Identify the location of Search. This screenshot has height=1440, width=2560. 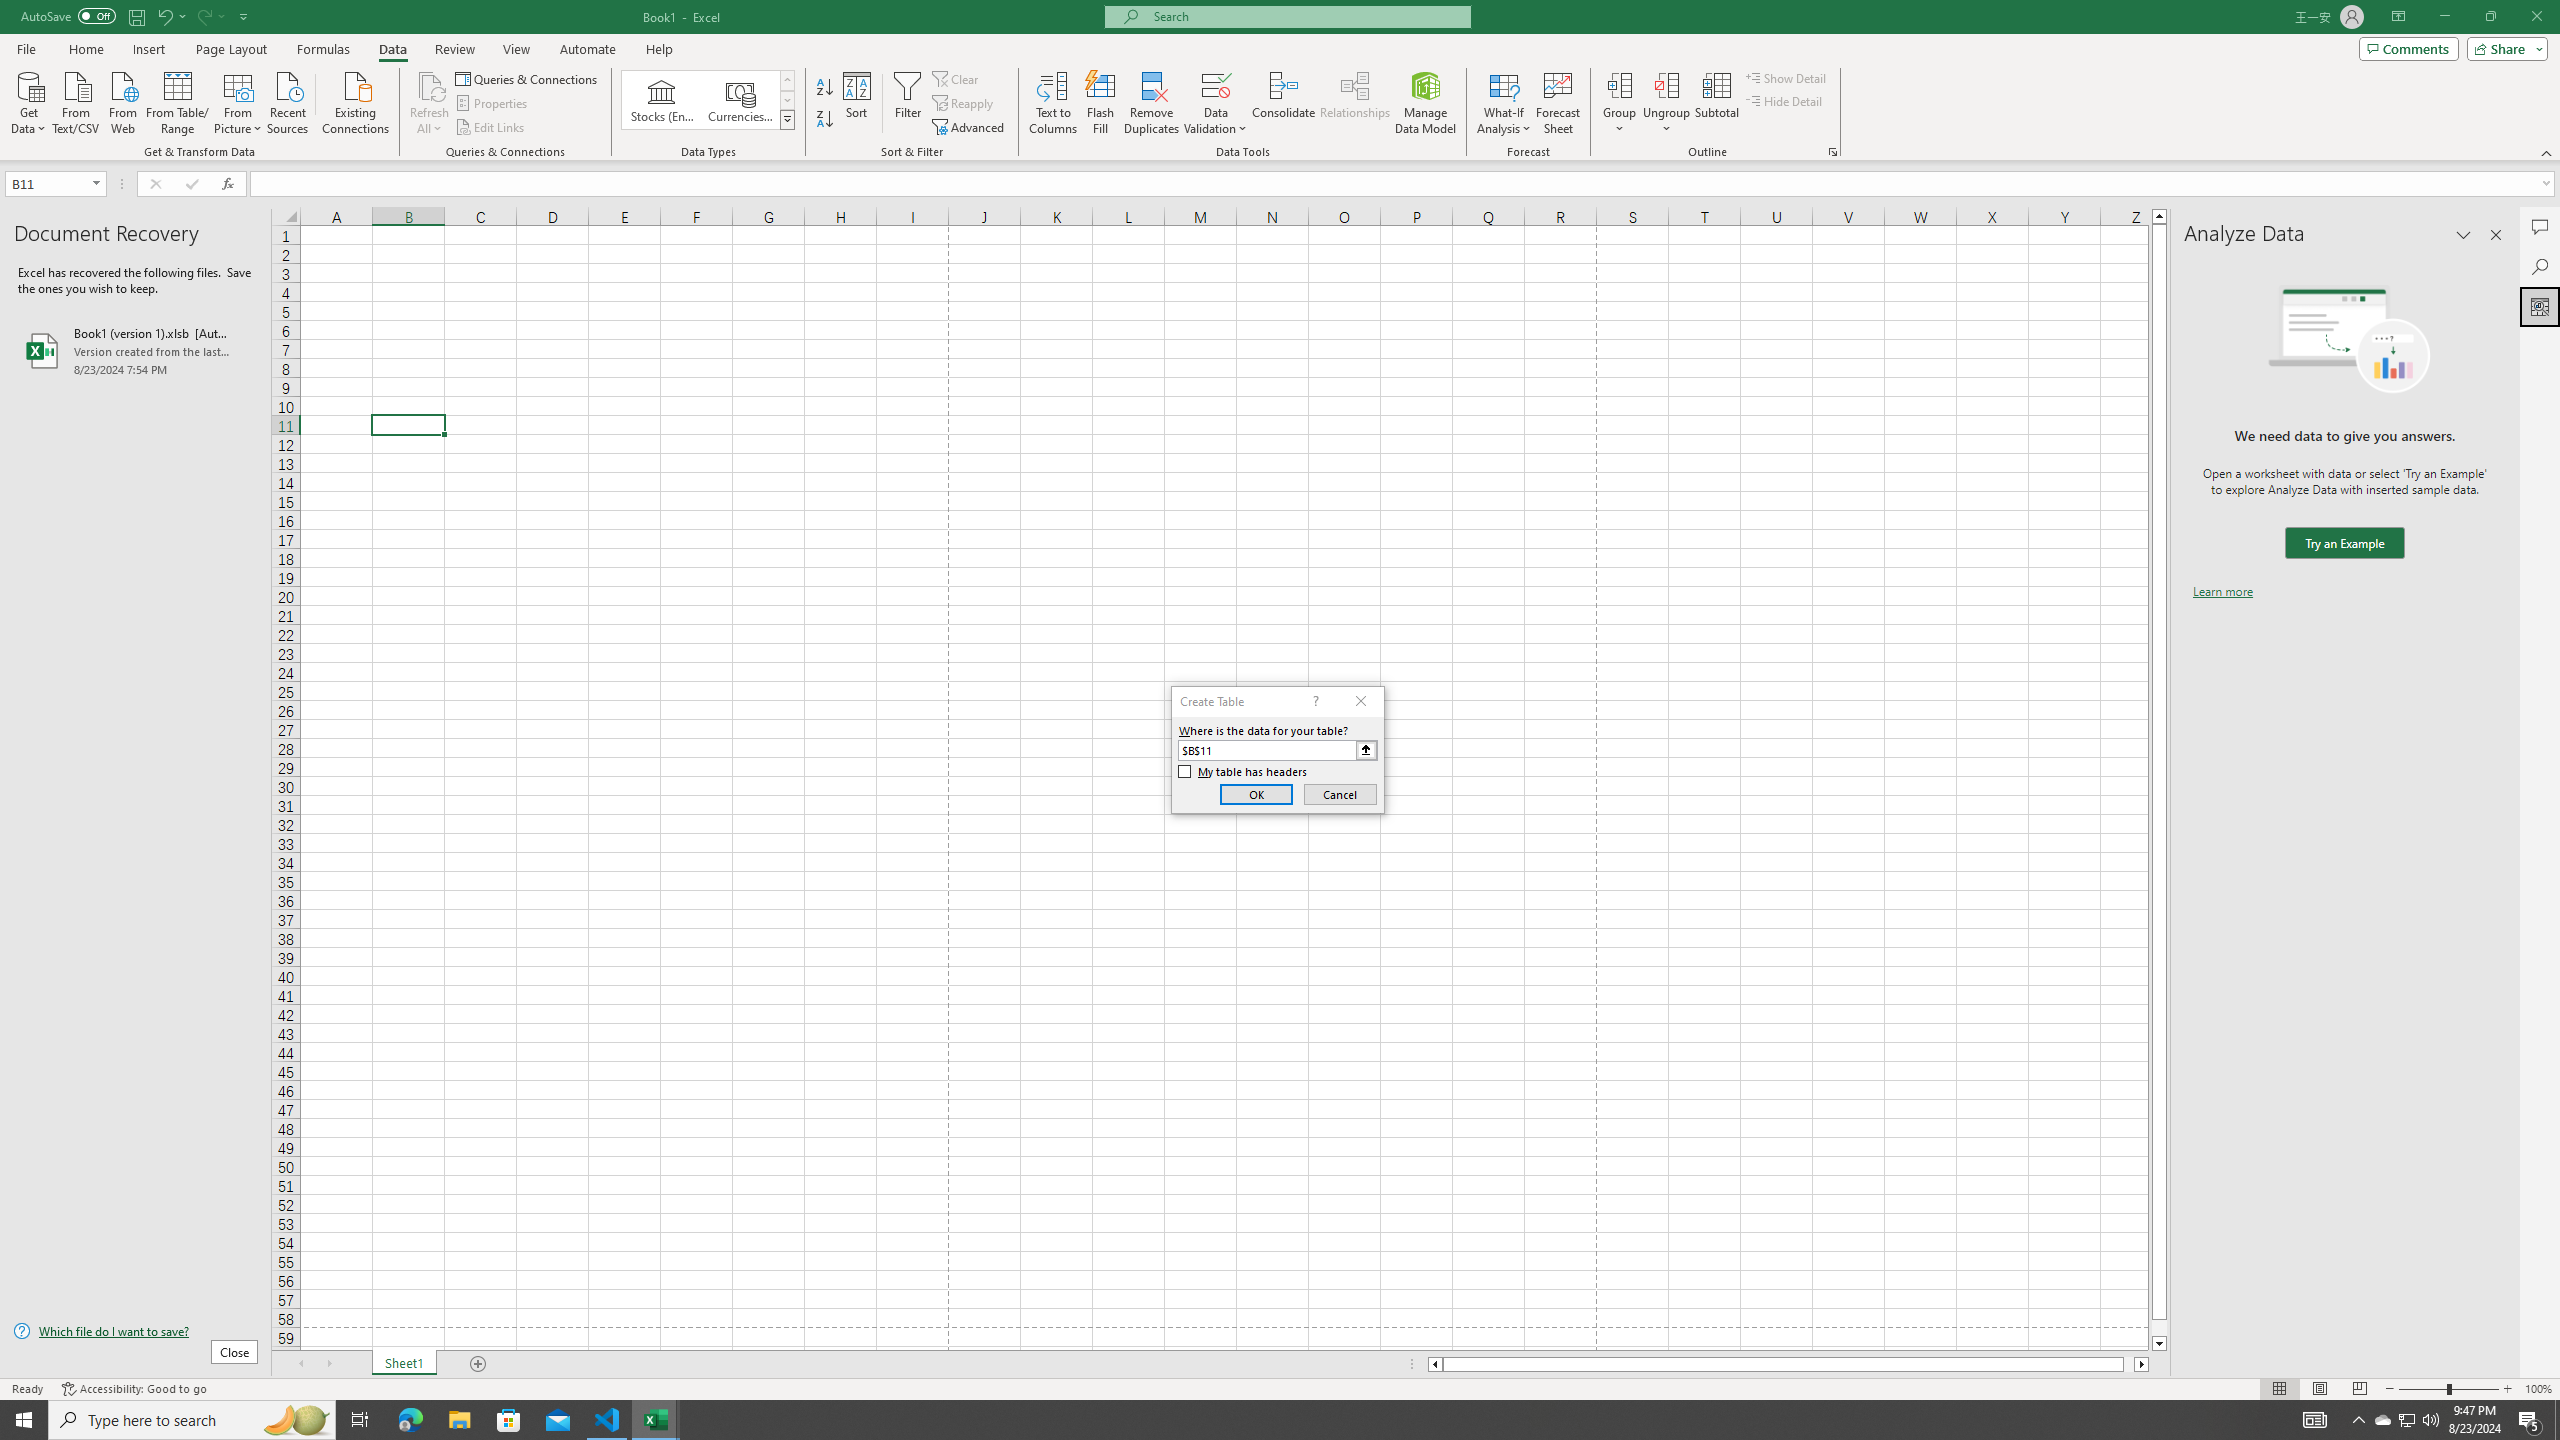
(2540, 266).